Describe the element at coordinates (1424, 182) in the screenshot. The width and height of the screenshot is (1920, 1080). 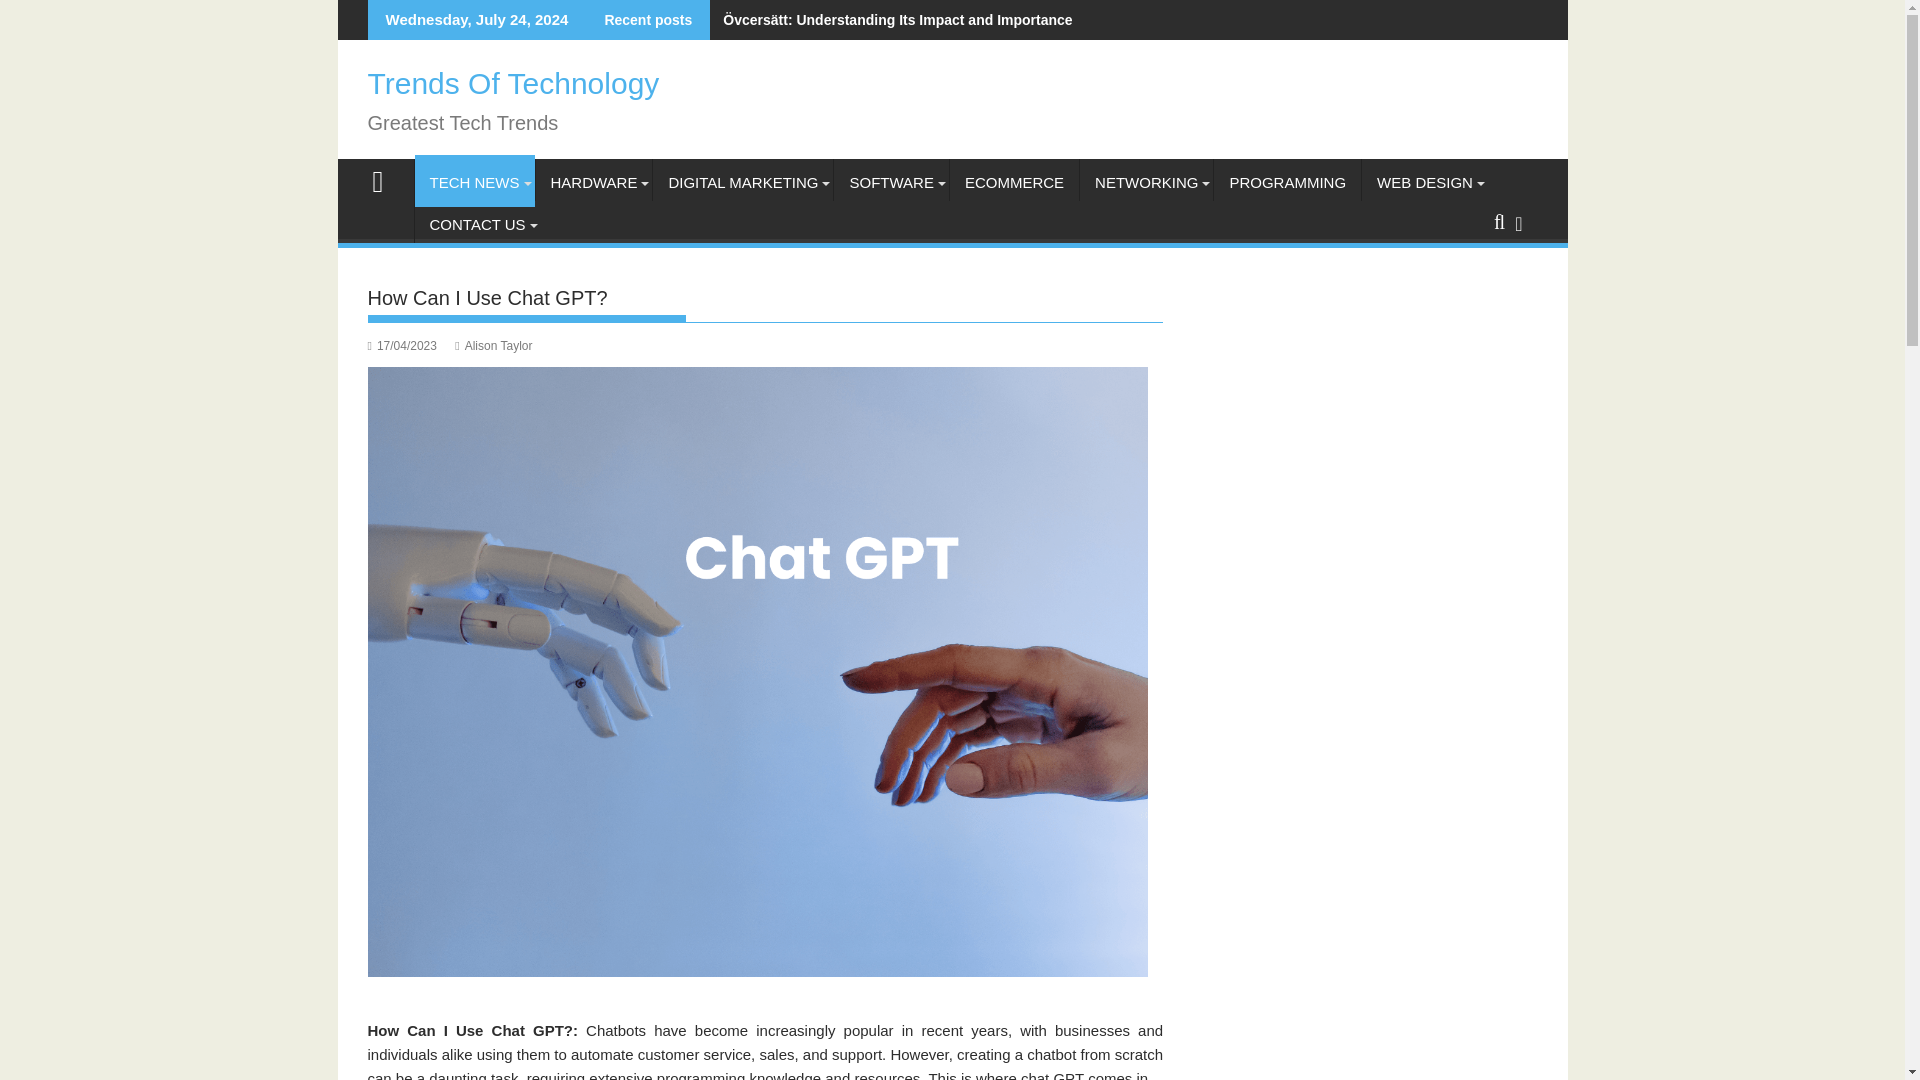
I see `WEB DESIGN` at that location.